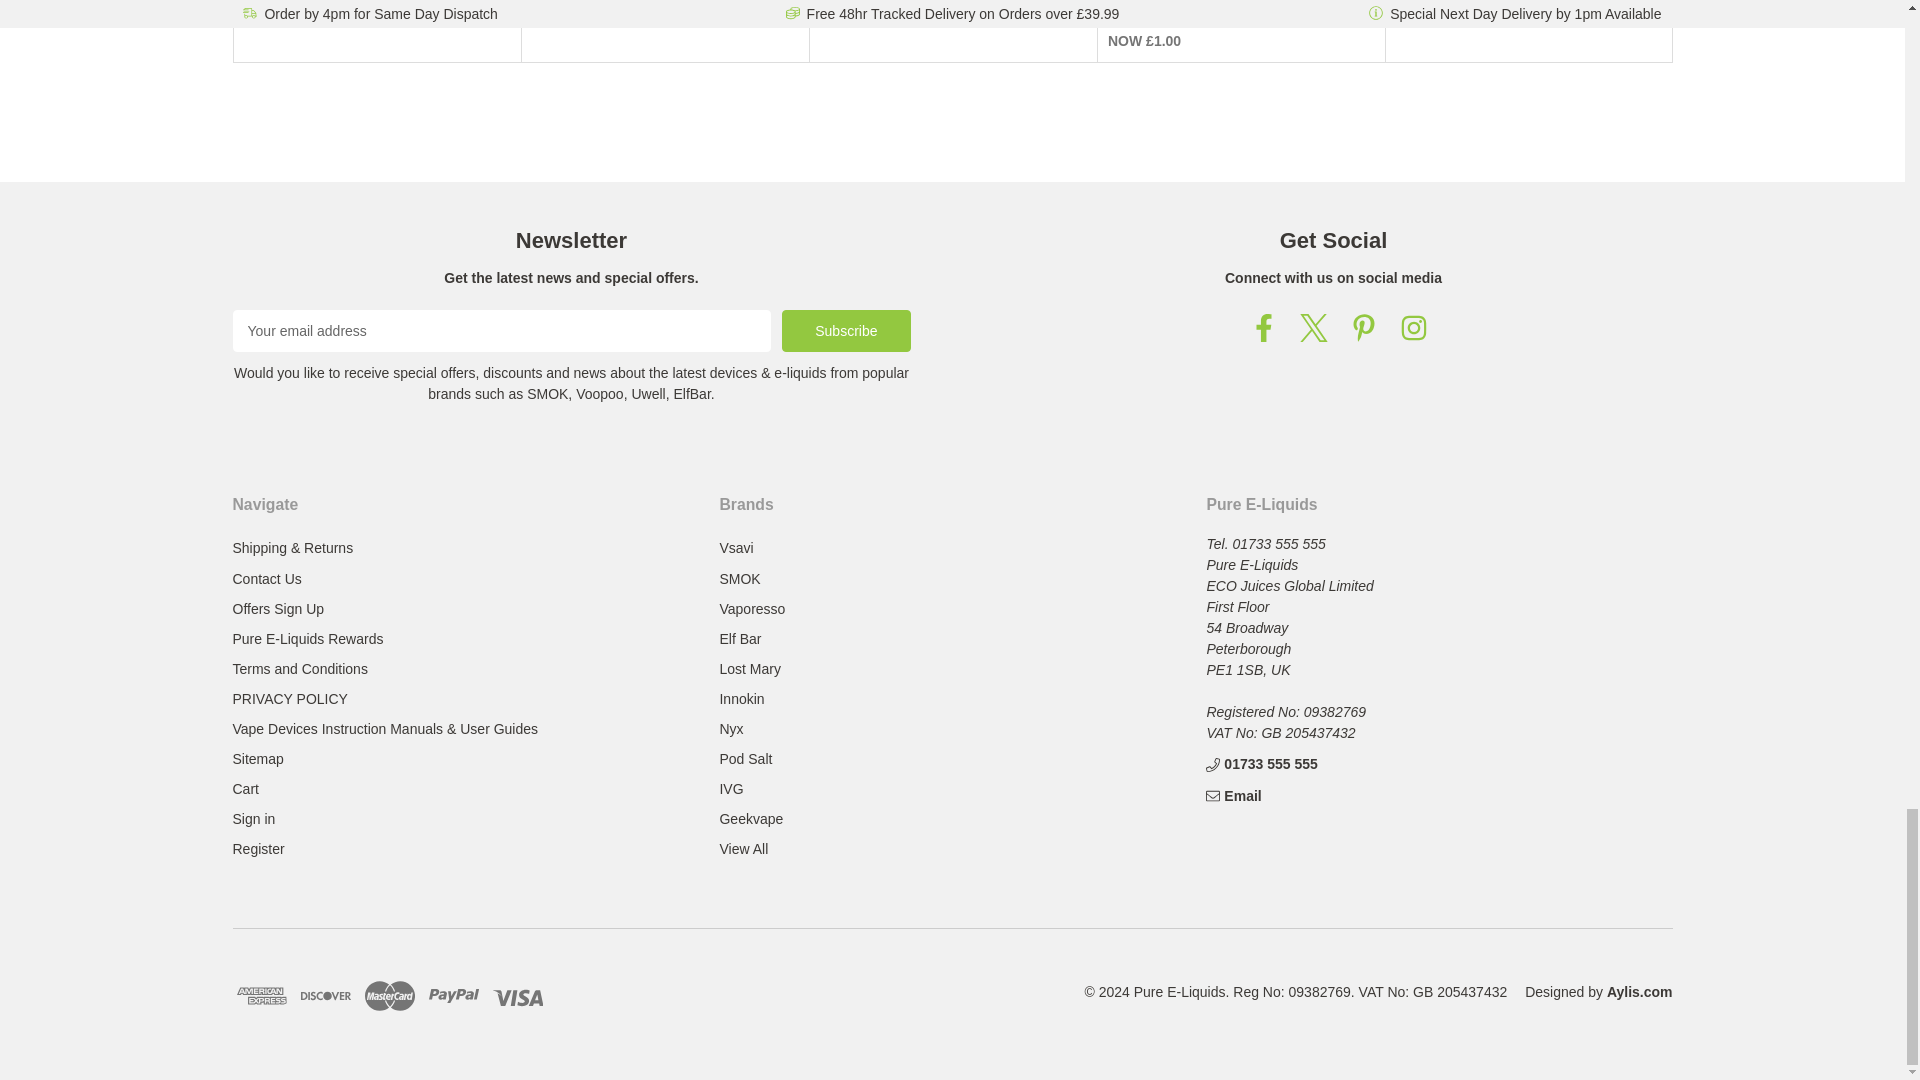 Image resolution: width=1920 pixels, height=1080 pixels. What do you see at coordinates (1314, 328) in the screenshot?
I see `X` at bounding box center [1314, 328].